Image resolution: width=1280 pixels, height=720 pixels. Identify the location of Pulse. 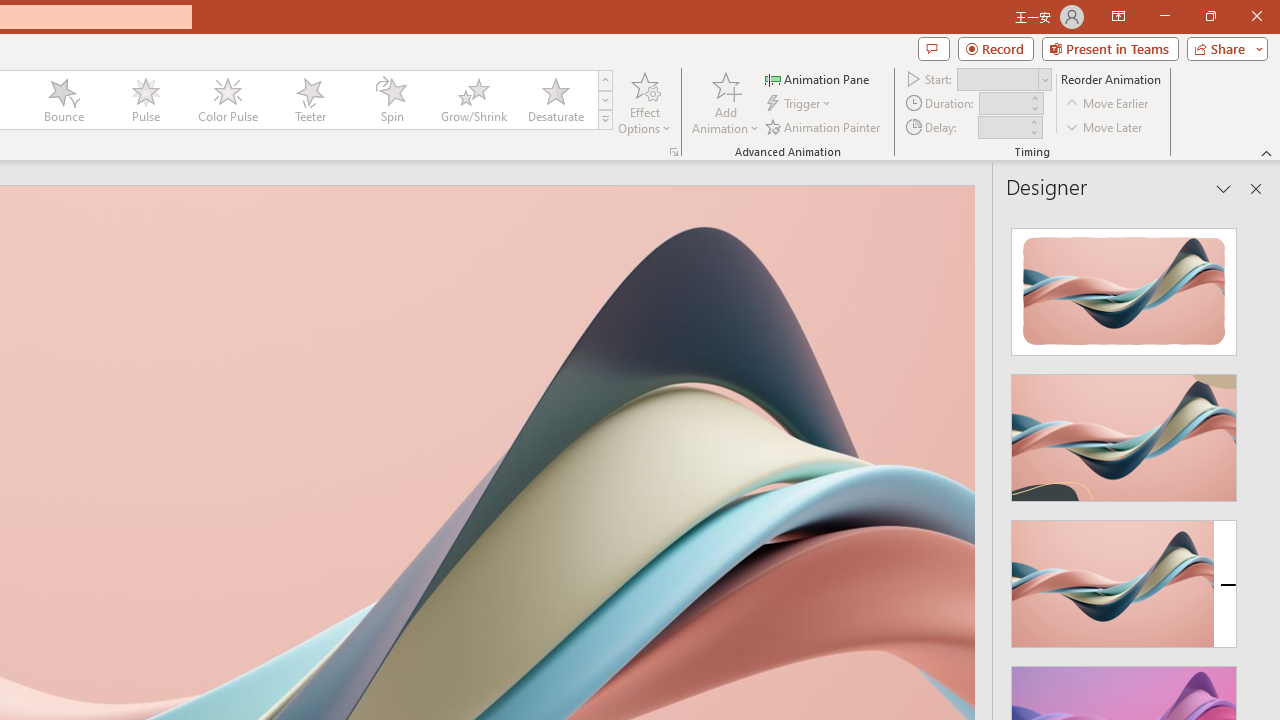
(145, 100).